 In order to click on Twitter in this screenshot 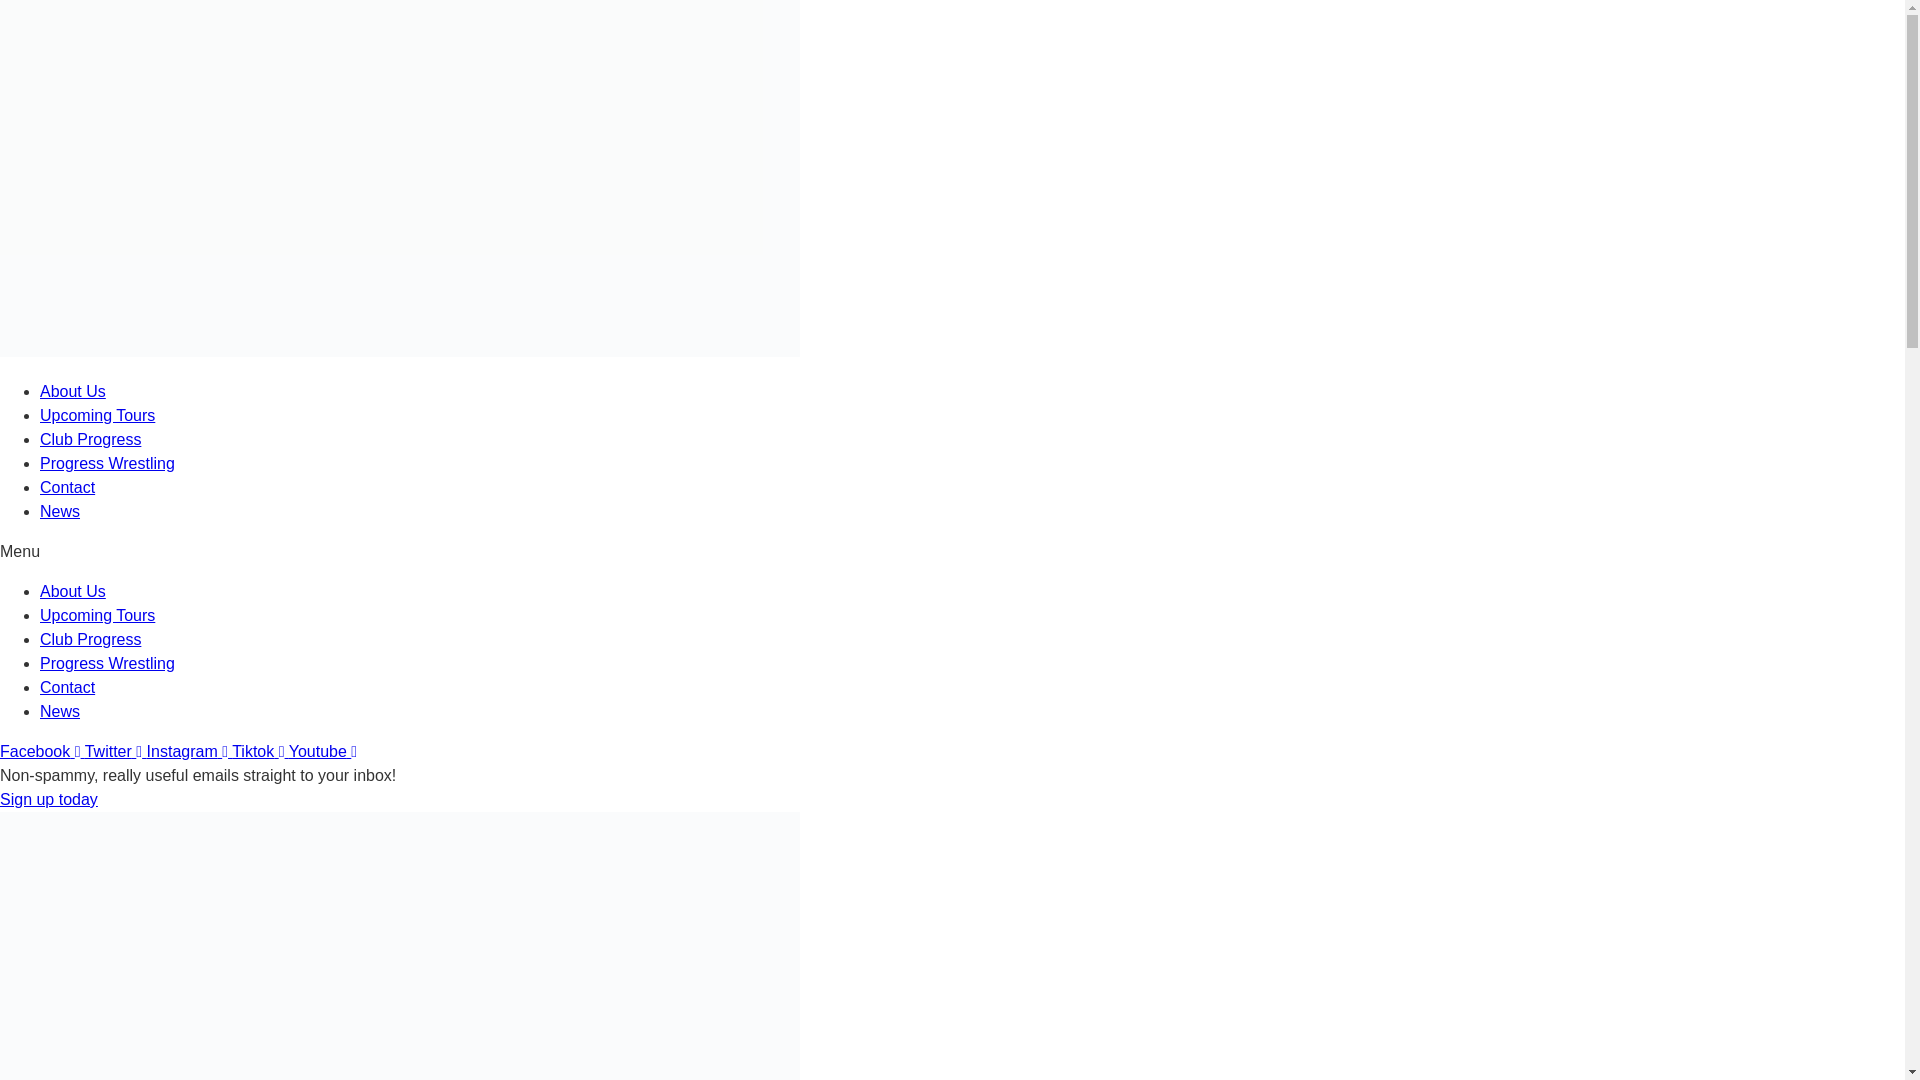, I will do `click(116, 752)`.